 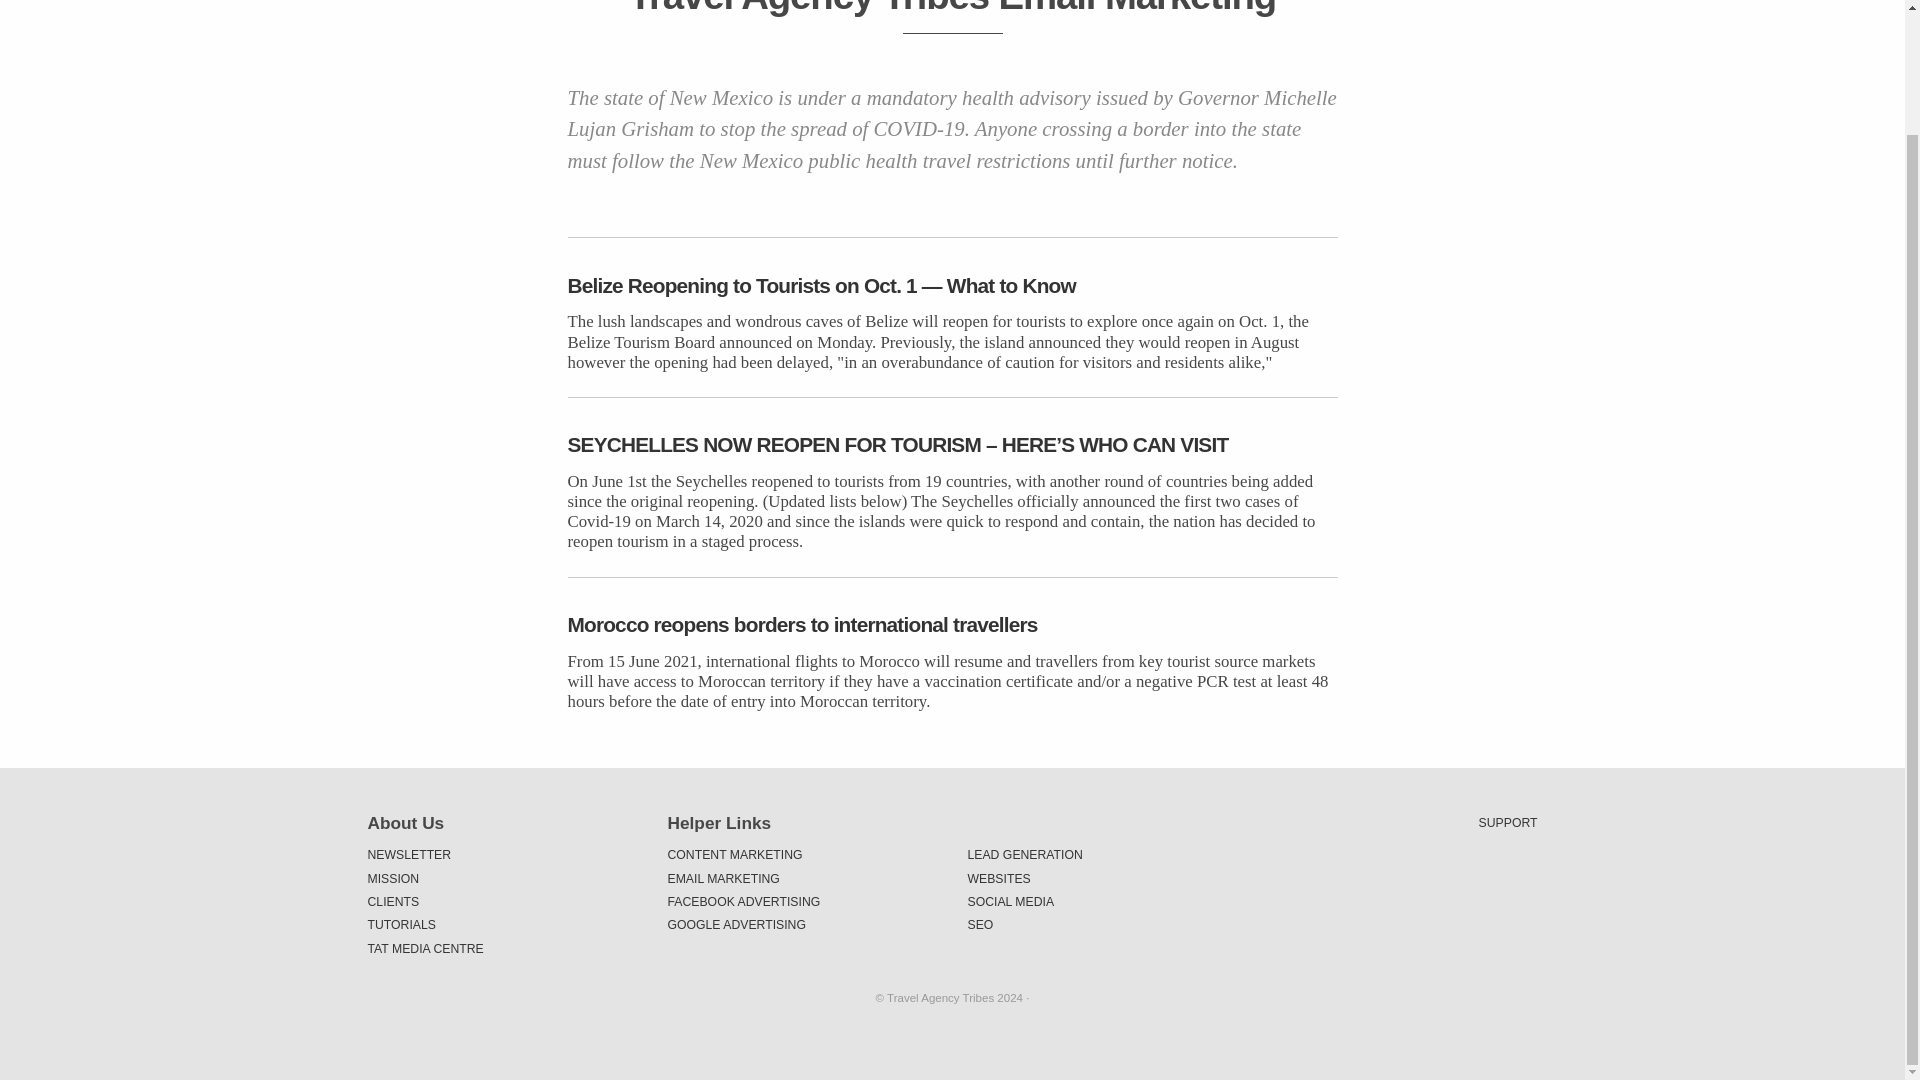 I want to click on NEWSLETTER, so click(x=502, y=855).